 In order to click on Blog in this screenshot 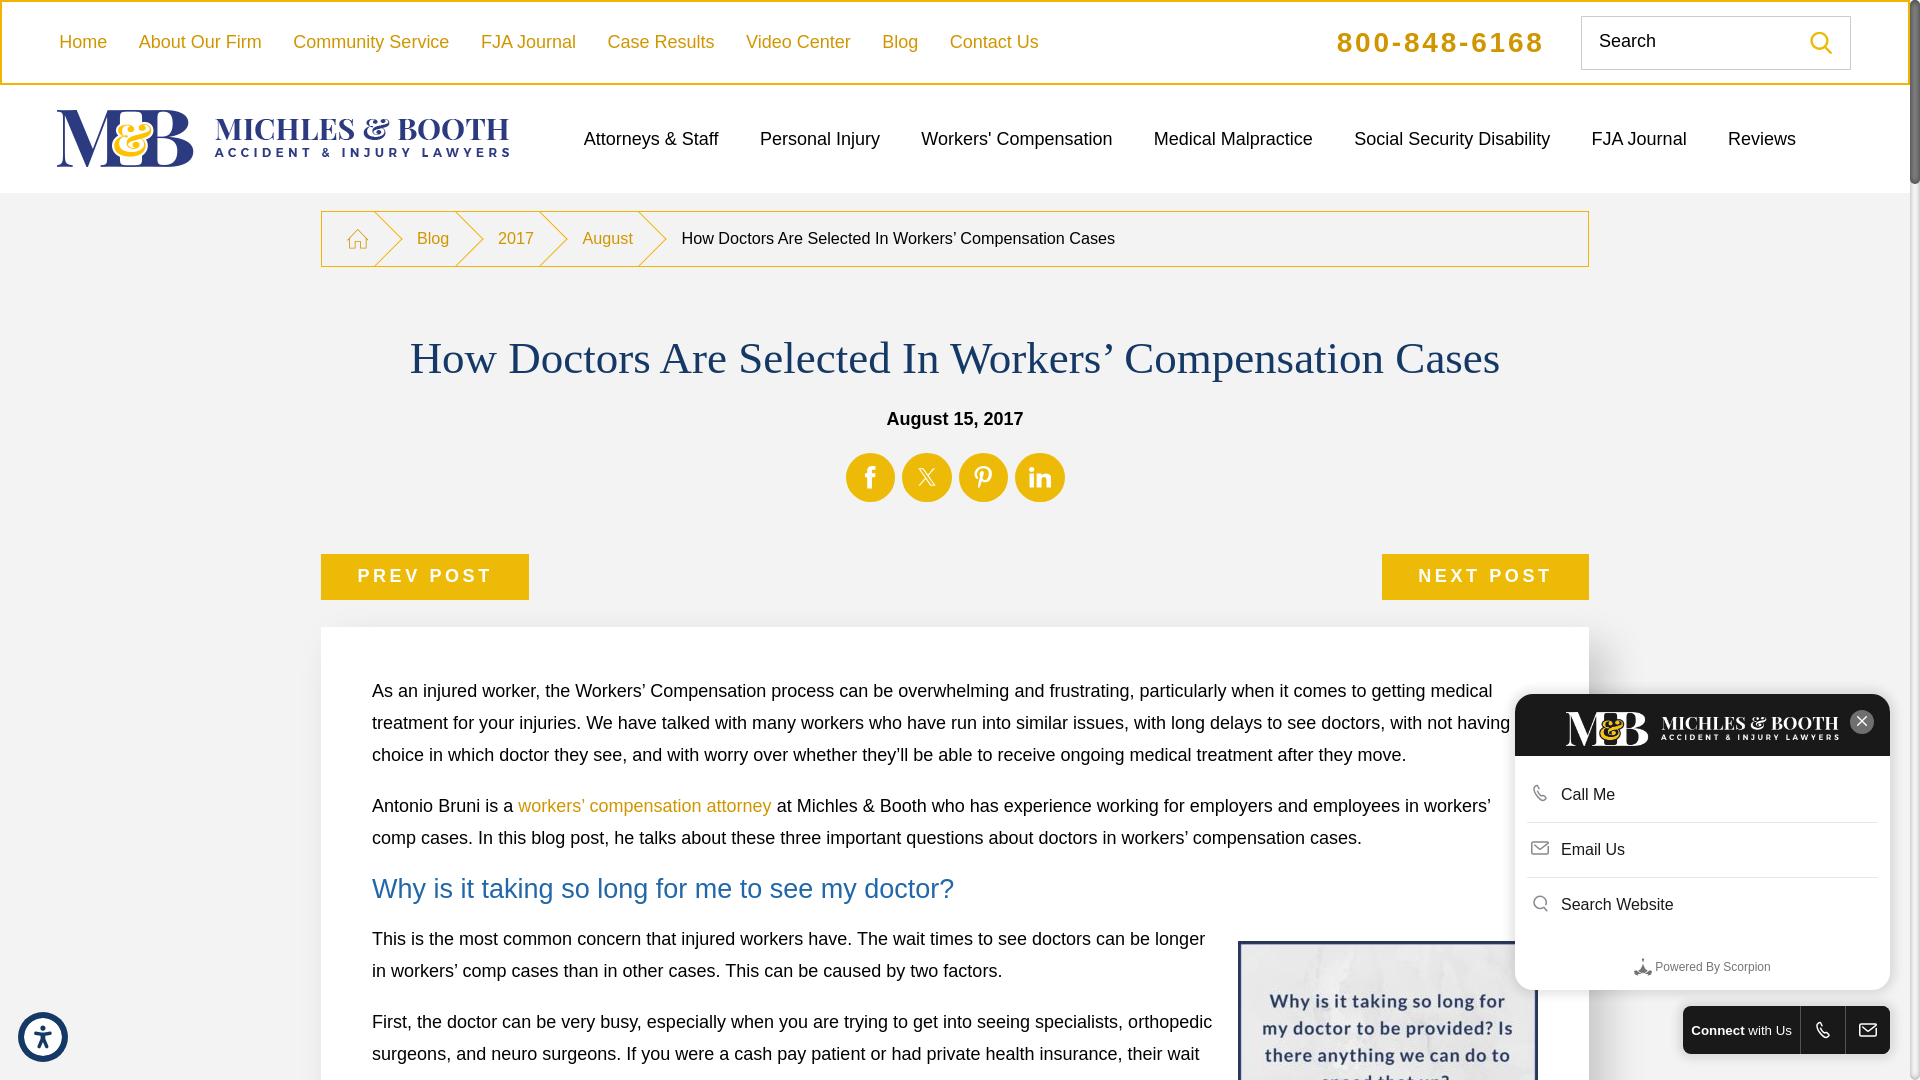, I will do `click(899, 42)`.